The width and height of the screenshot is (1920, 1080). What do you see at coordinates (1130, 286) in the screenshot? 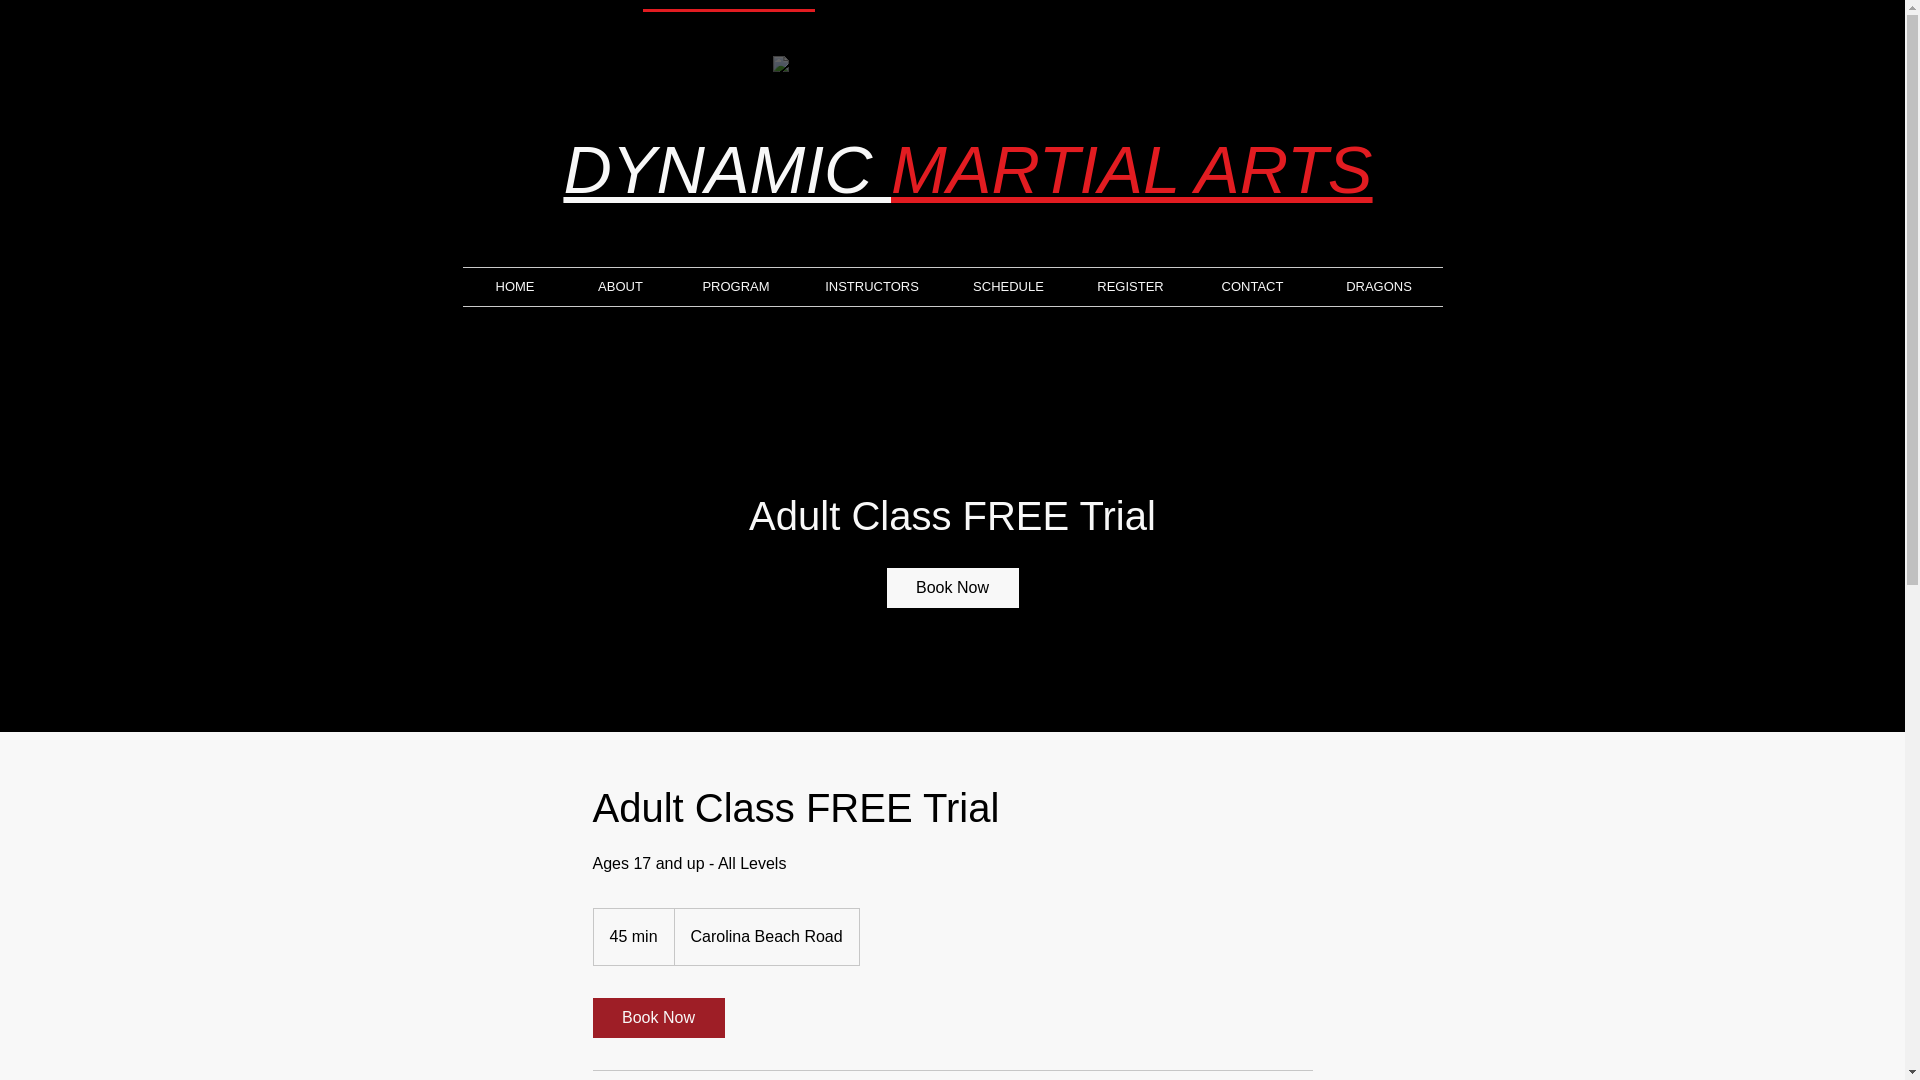
I see `REGISTER` at bounding box center [1130, 286].